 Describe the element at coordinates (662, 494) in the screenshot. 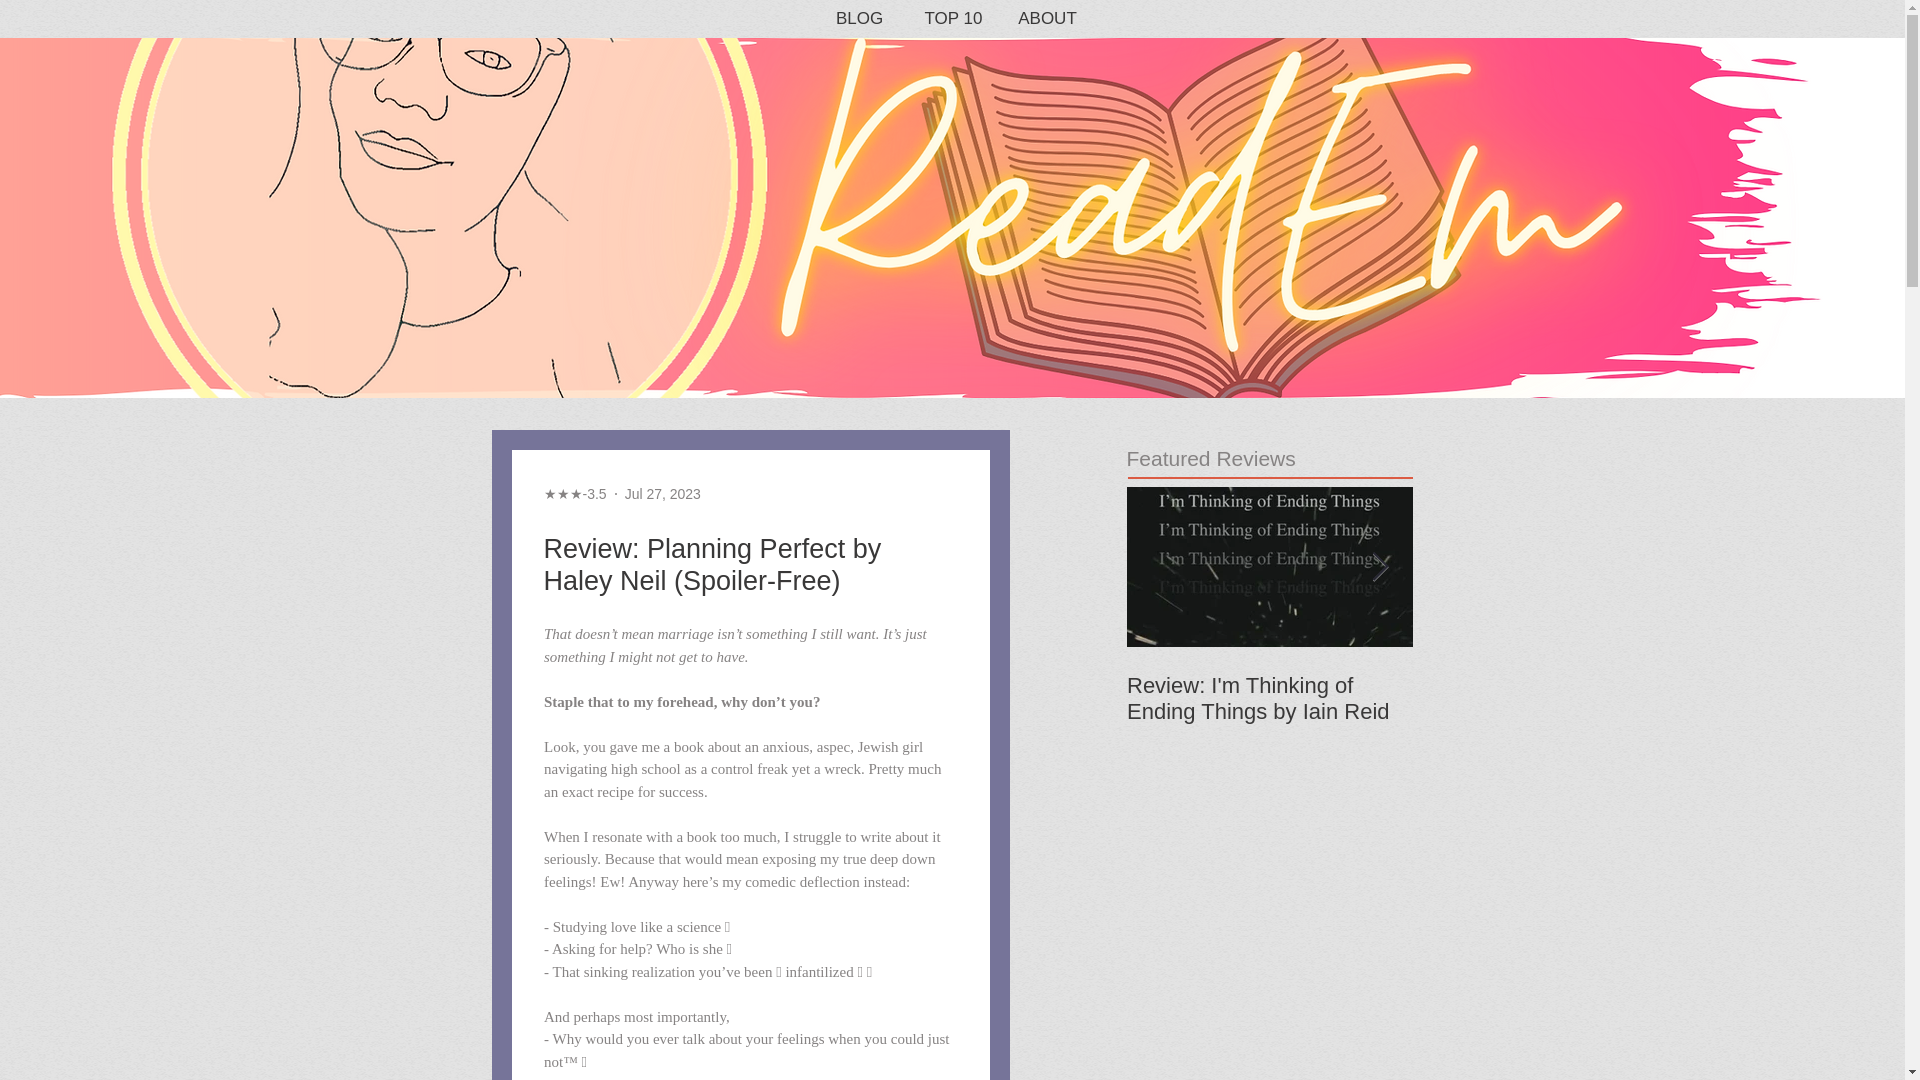

I see `Jul 27, 2023` at that location.